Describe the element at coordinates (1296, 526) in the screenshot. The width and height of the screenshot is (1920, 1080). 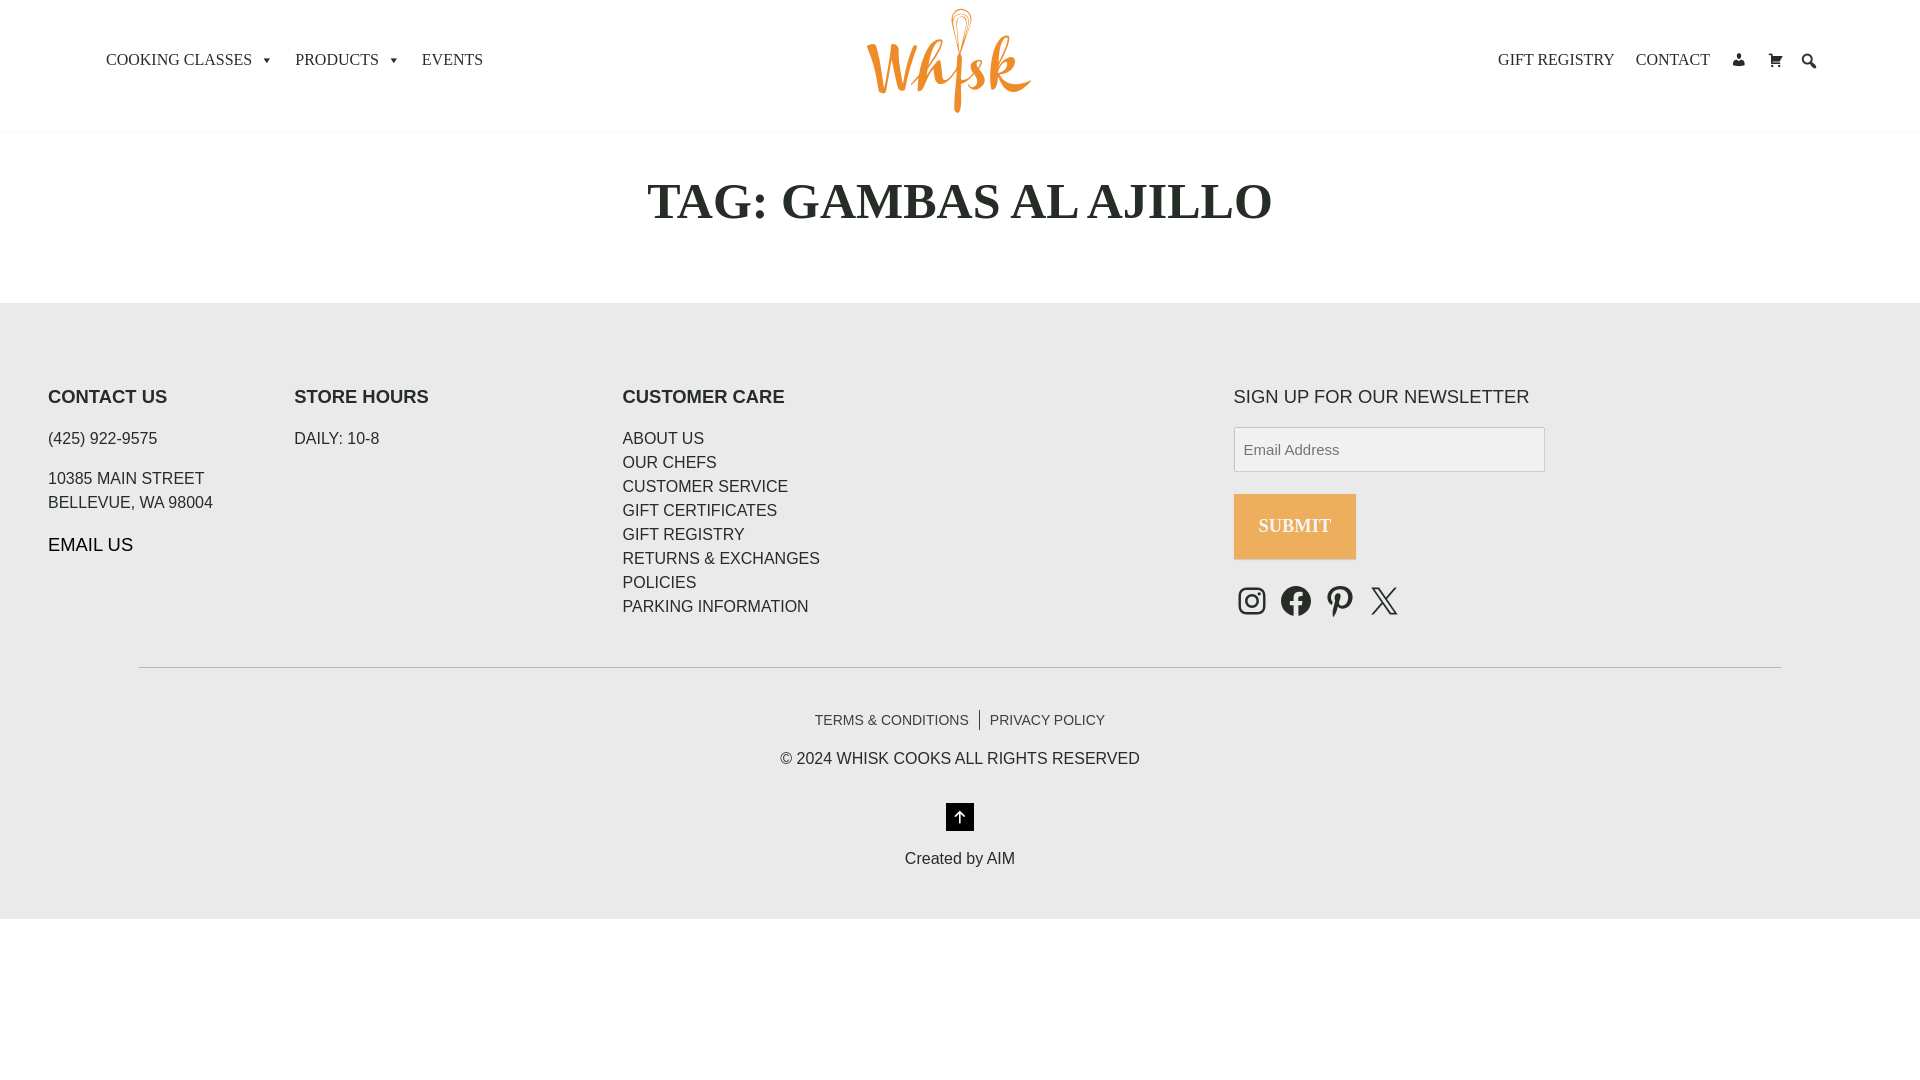
I see `Submit` at that location.